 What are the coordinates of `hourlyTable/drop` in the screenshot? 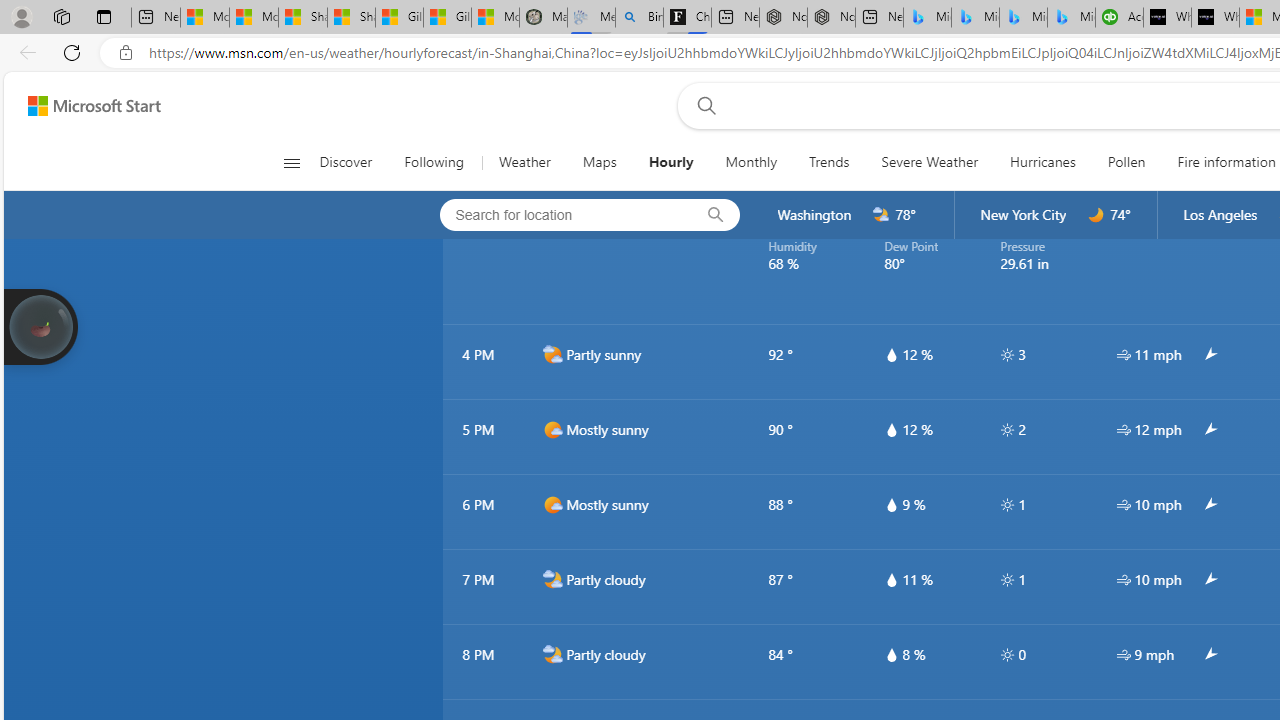 It's located at (891, 654).